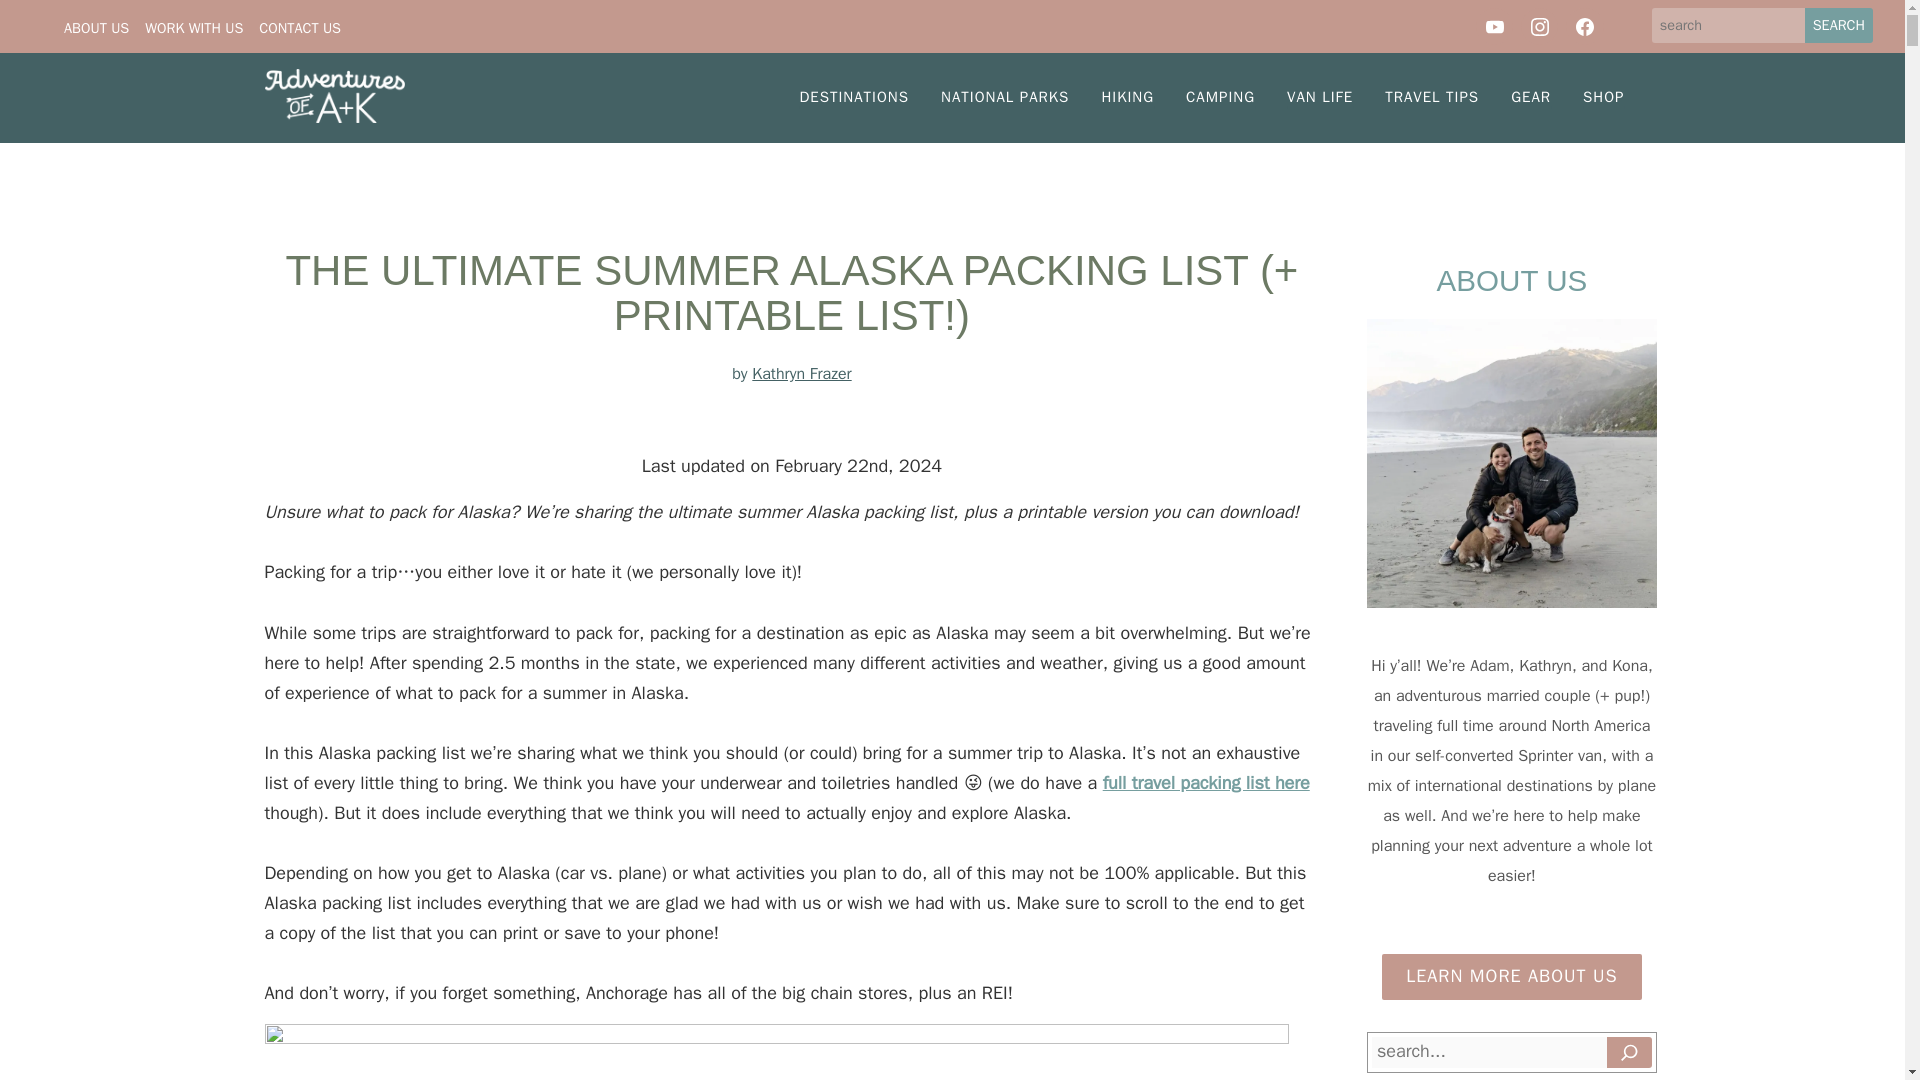 This screenshot has width=1920, height=1080. I want to click on WORK WITH US, so click(194, 28).